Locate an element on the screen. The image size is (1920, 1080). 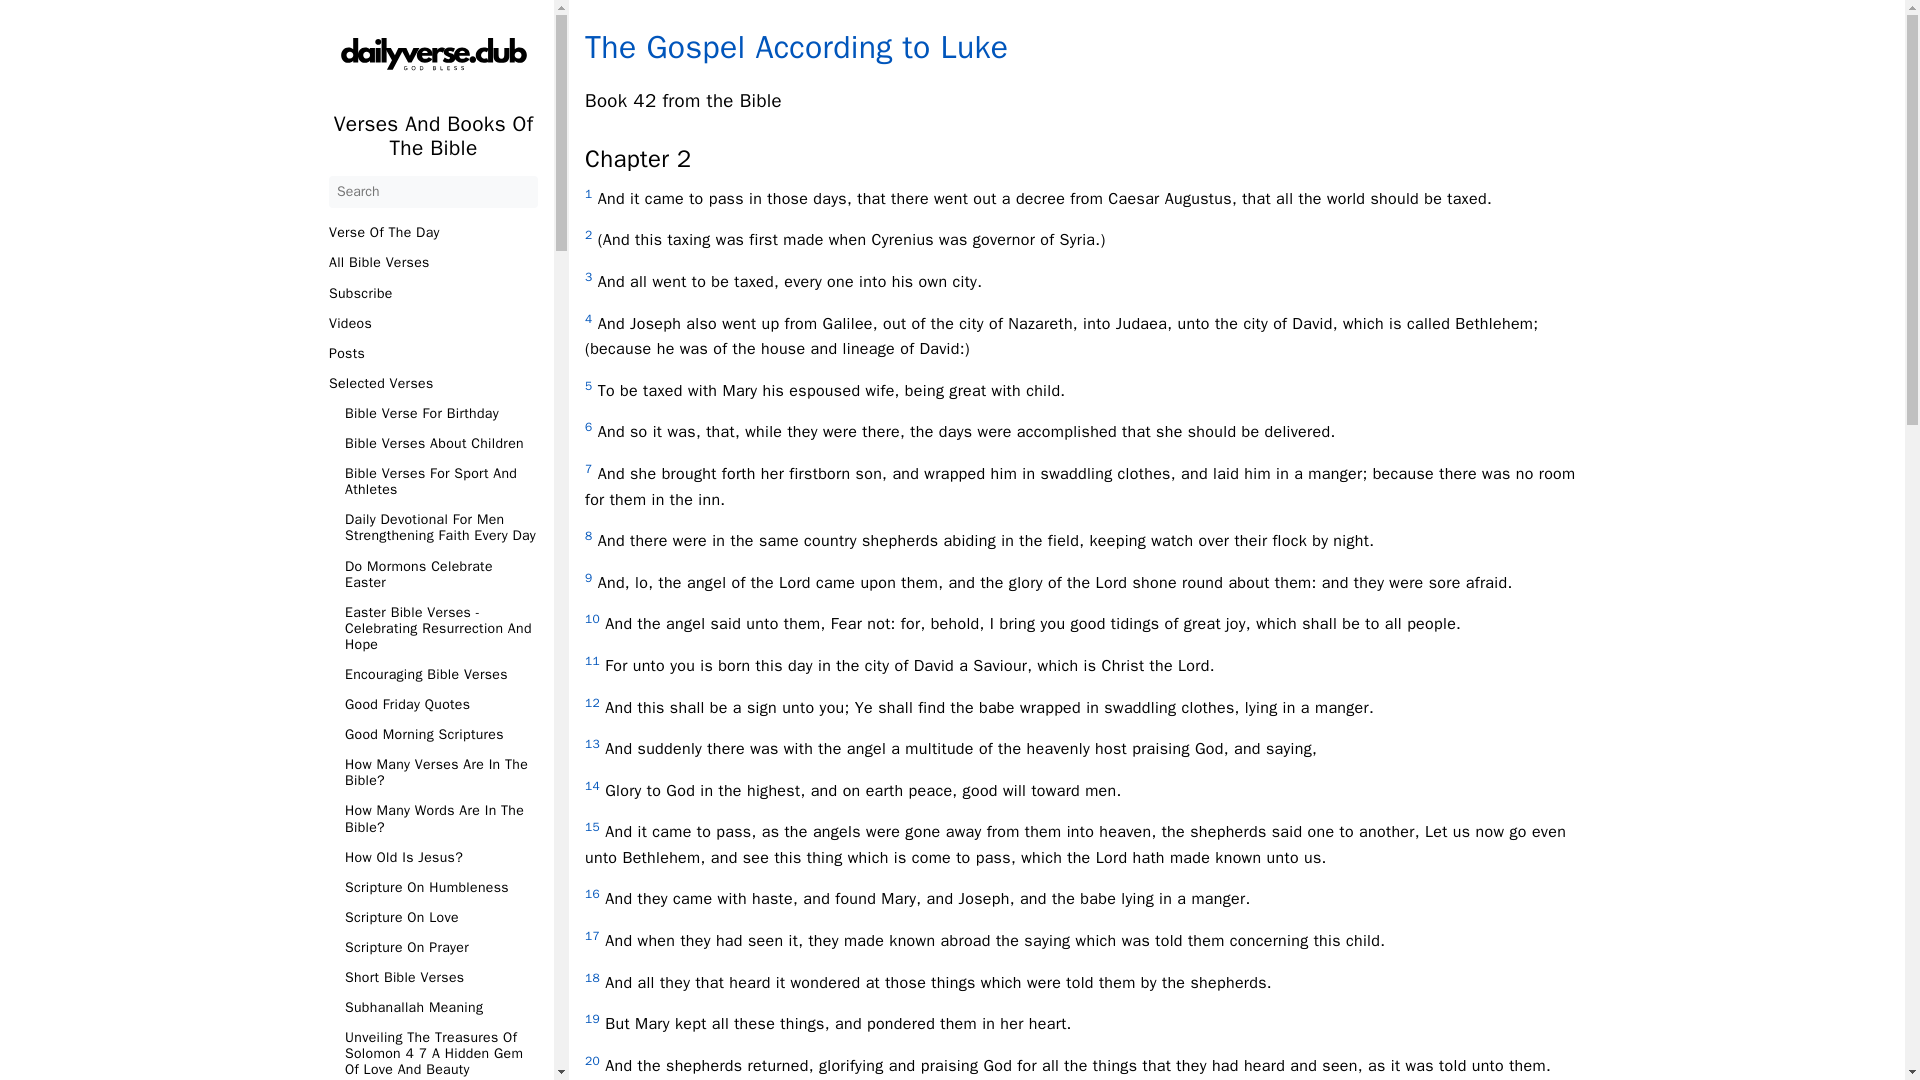
Good Friday Quotes is located at coordinates (440, 704).